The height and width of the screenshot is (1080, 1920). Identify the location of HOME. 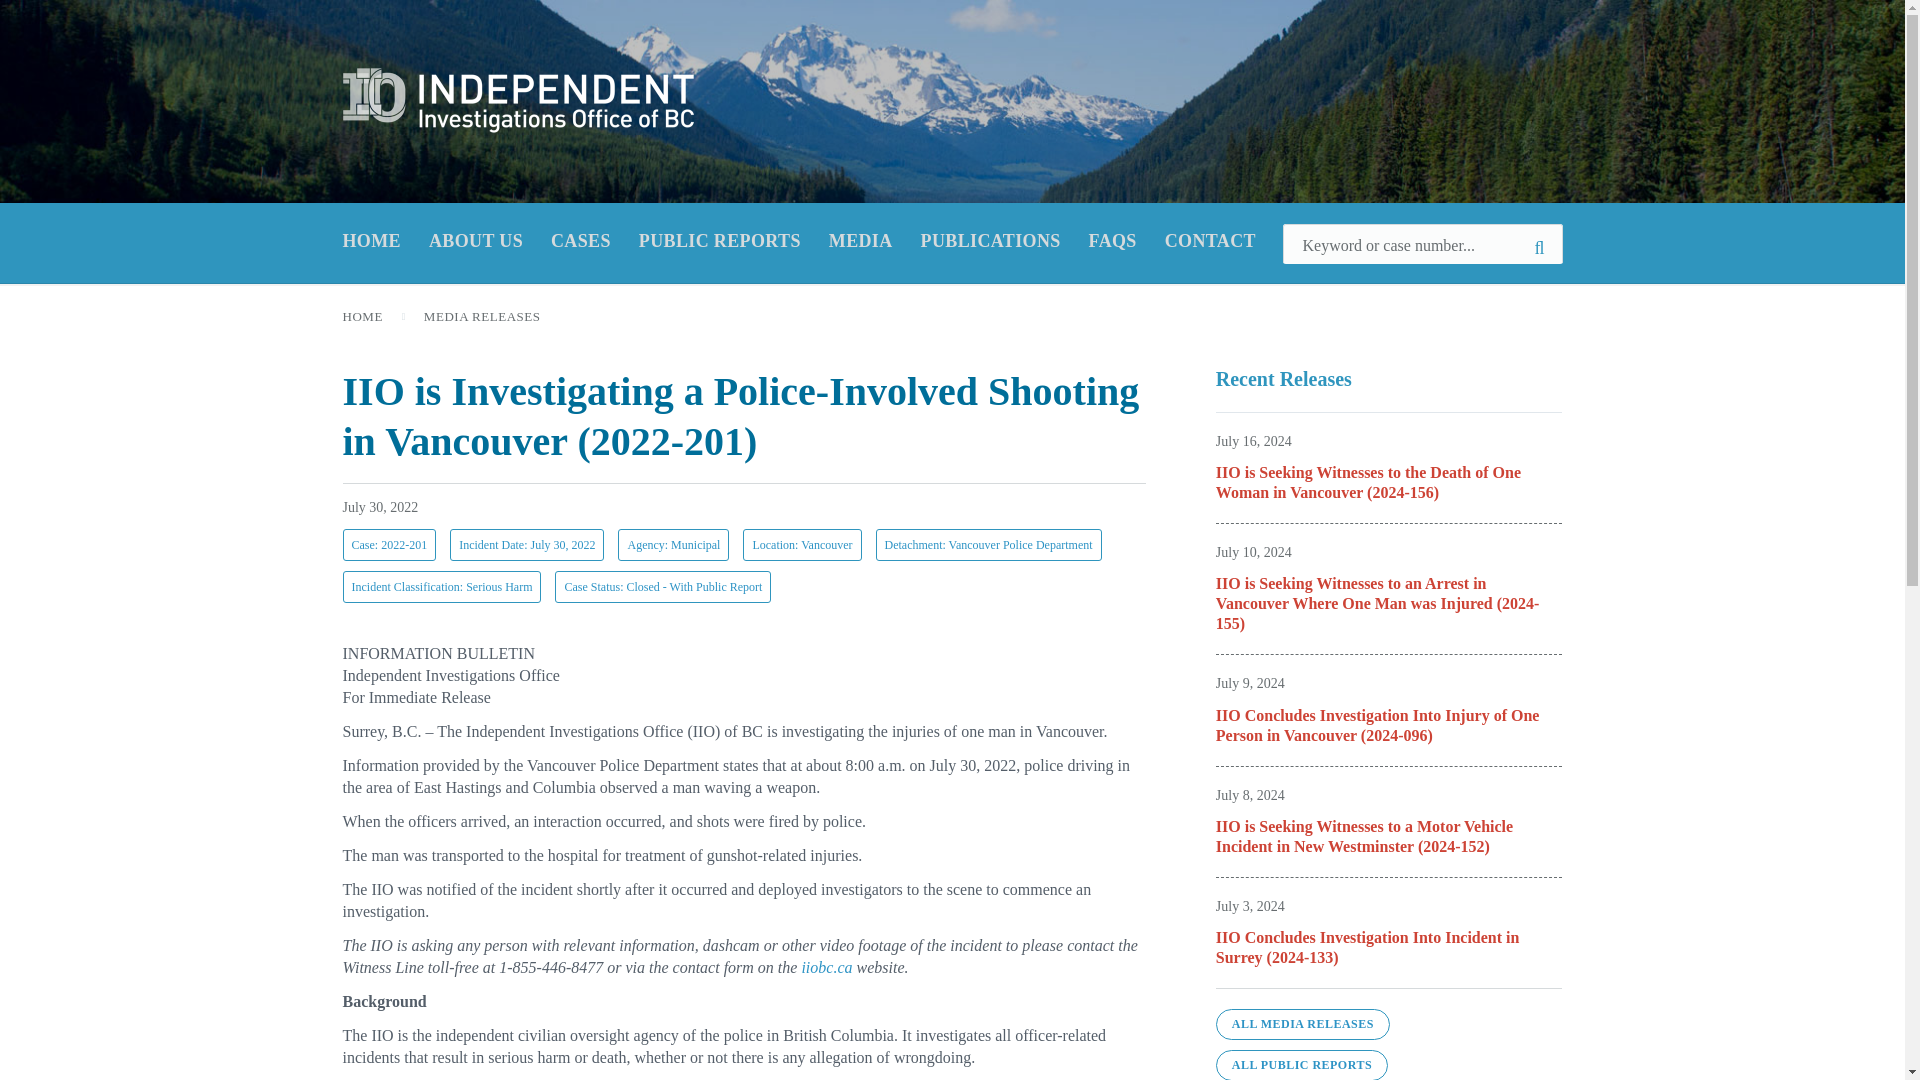
(370, 242).